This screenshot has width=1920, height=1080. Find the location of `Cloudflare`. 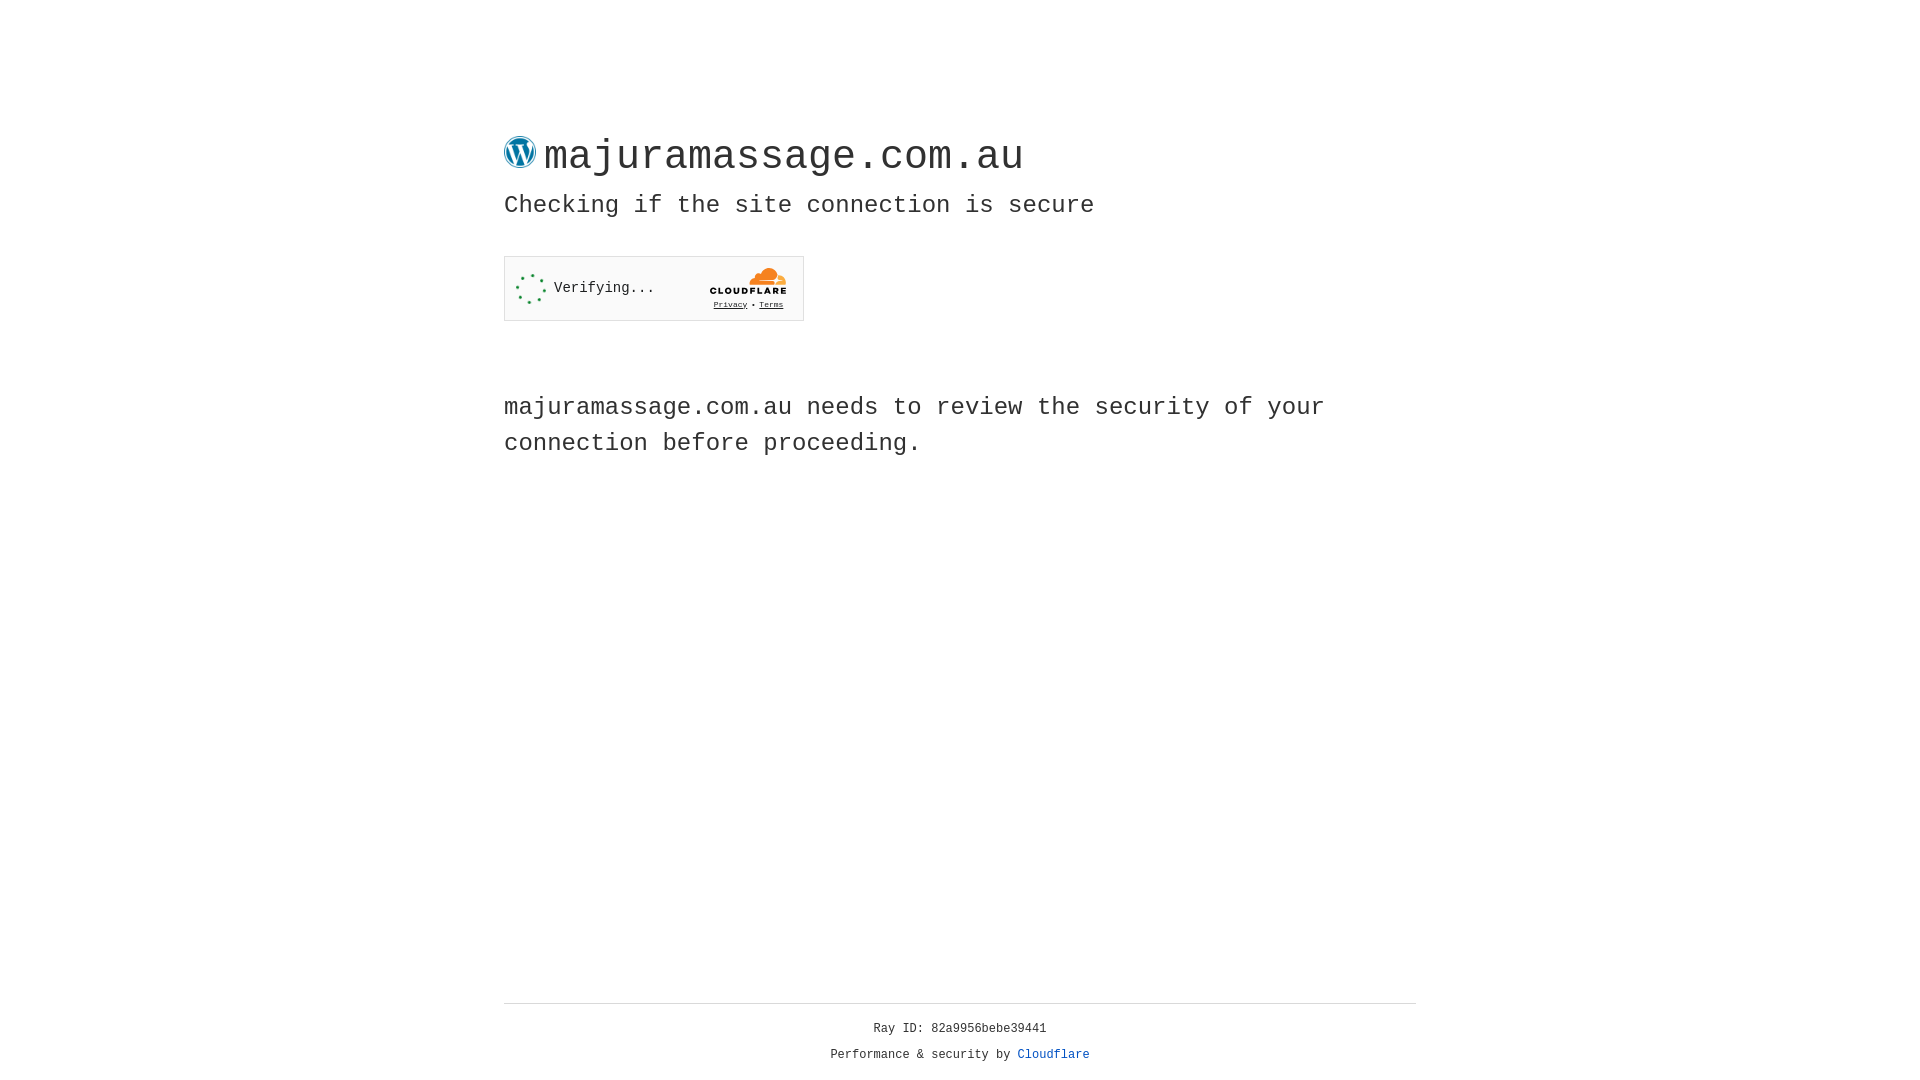

Cloudflare is located at coordinates (1054, 1055).